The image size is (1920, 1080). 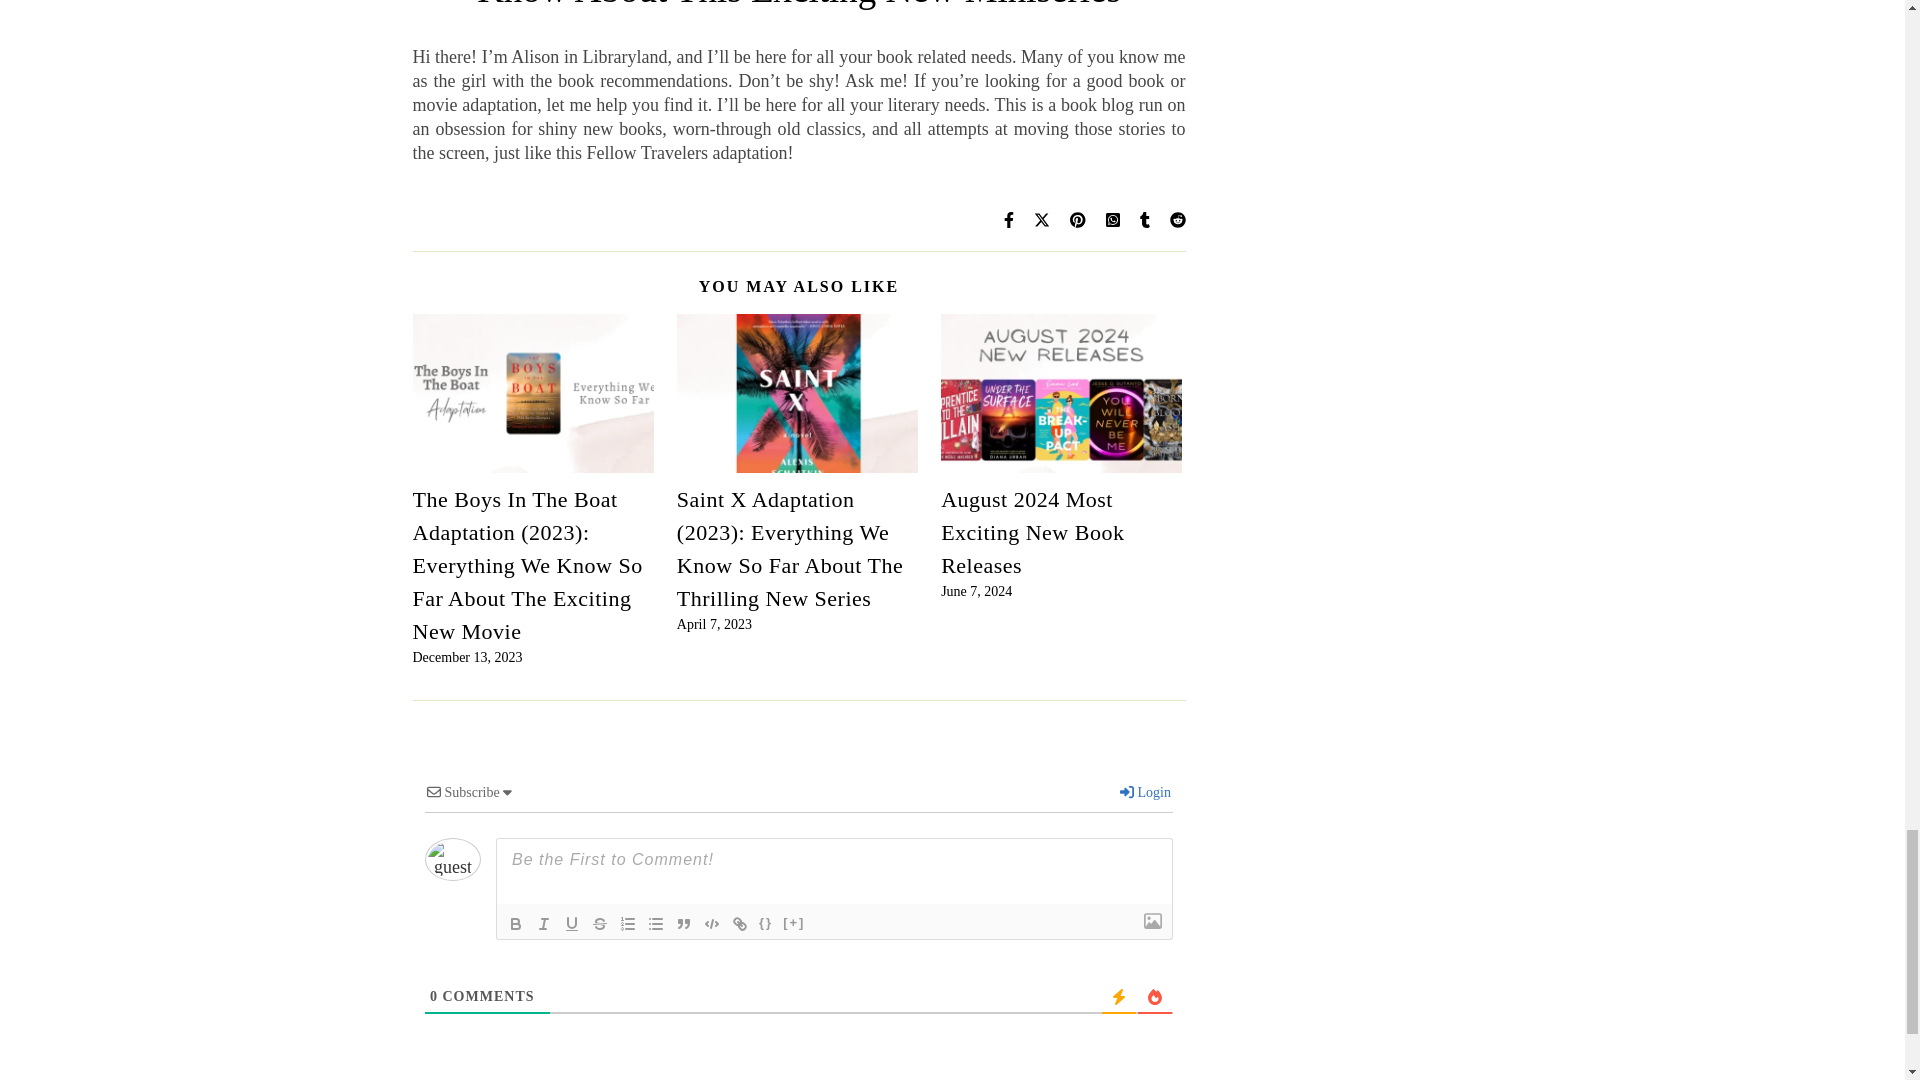 What do you see at coordinates (600, 924) in the screenshot?
I see `Strike` at bounding box center [600, 924].